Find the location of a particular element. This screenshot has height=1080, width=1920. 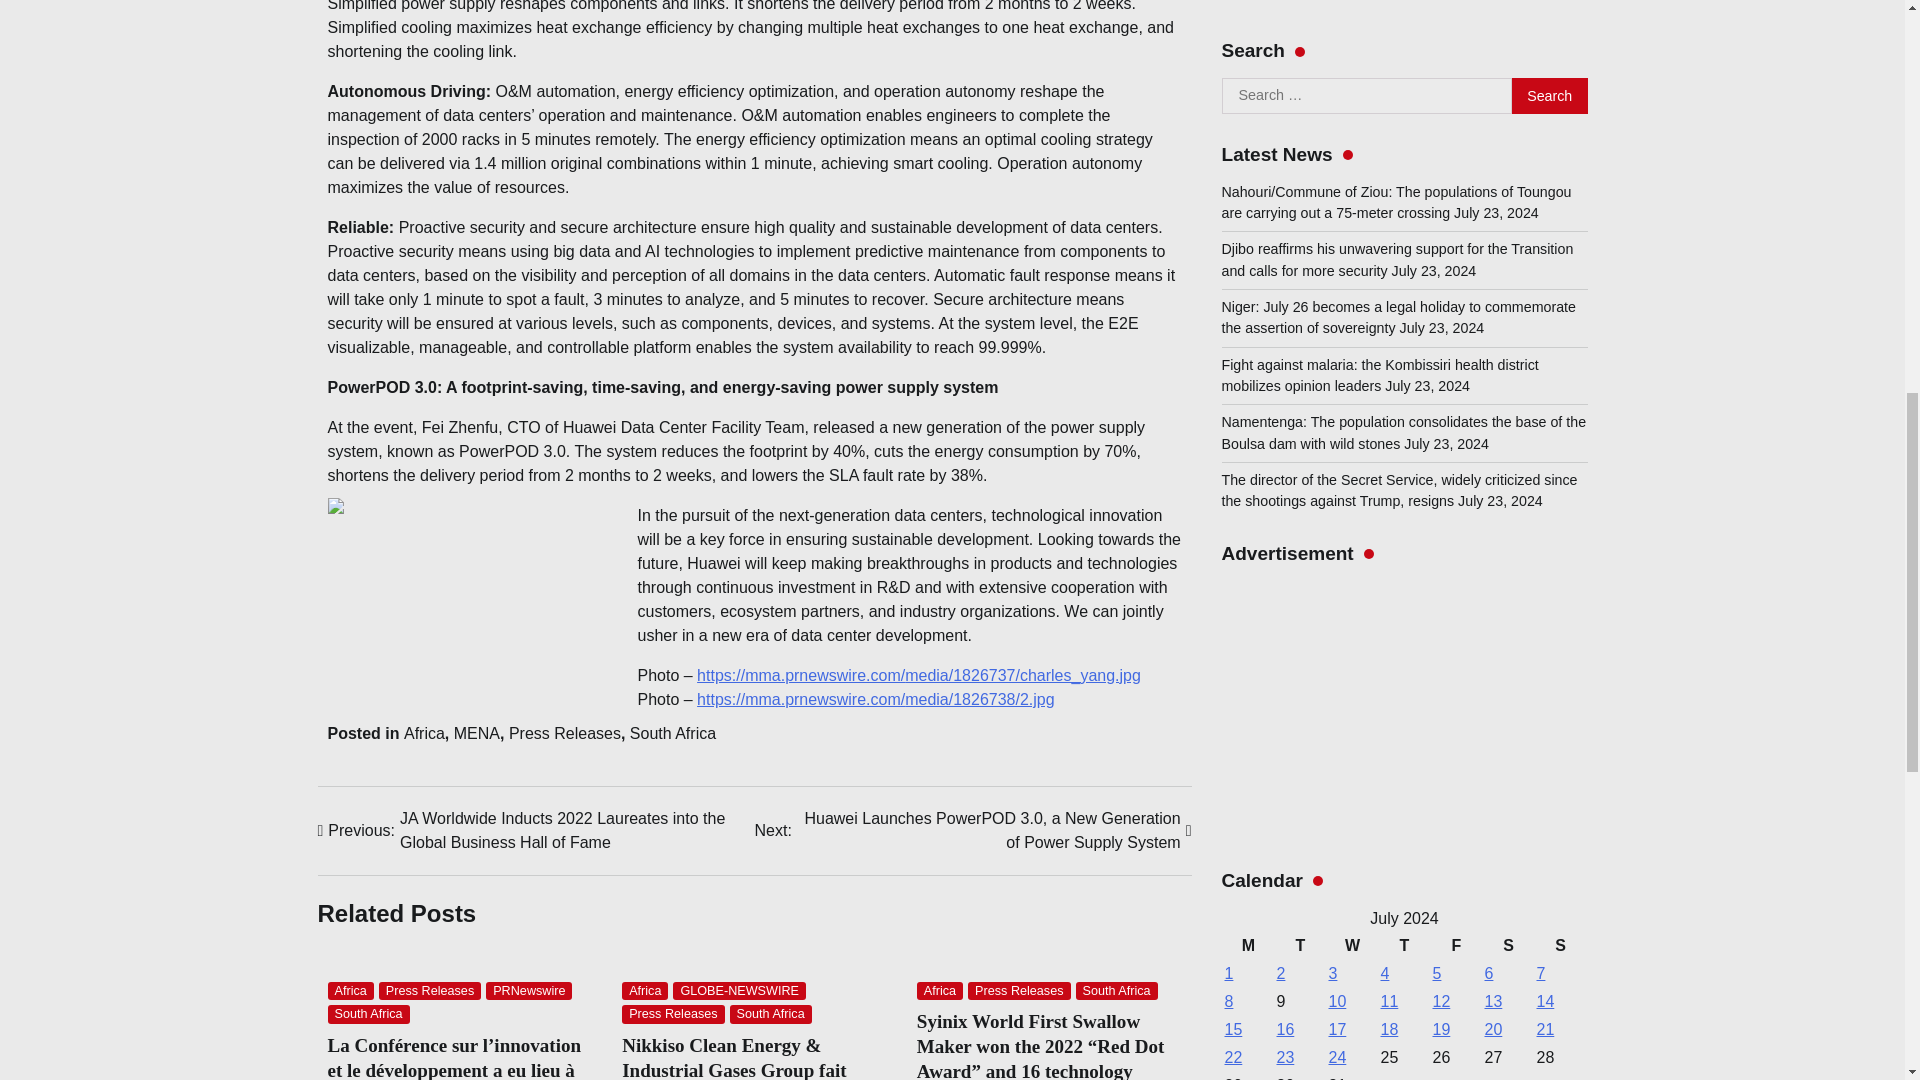

South Africa is located at coordinates (770, 1014).